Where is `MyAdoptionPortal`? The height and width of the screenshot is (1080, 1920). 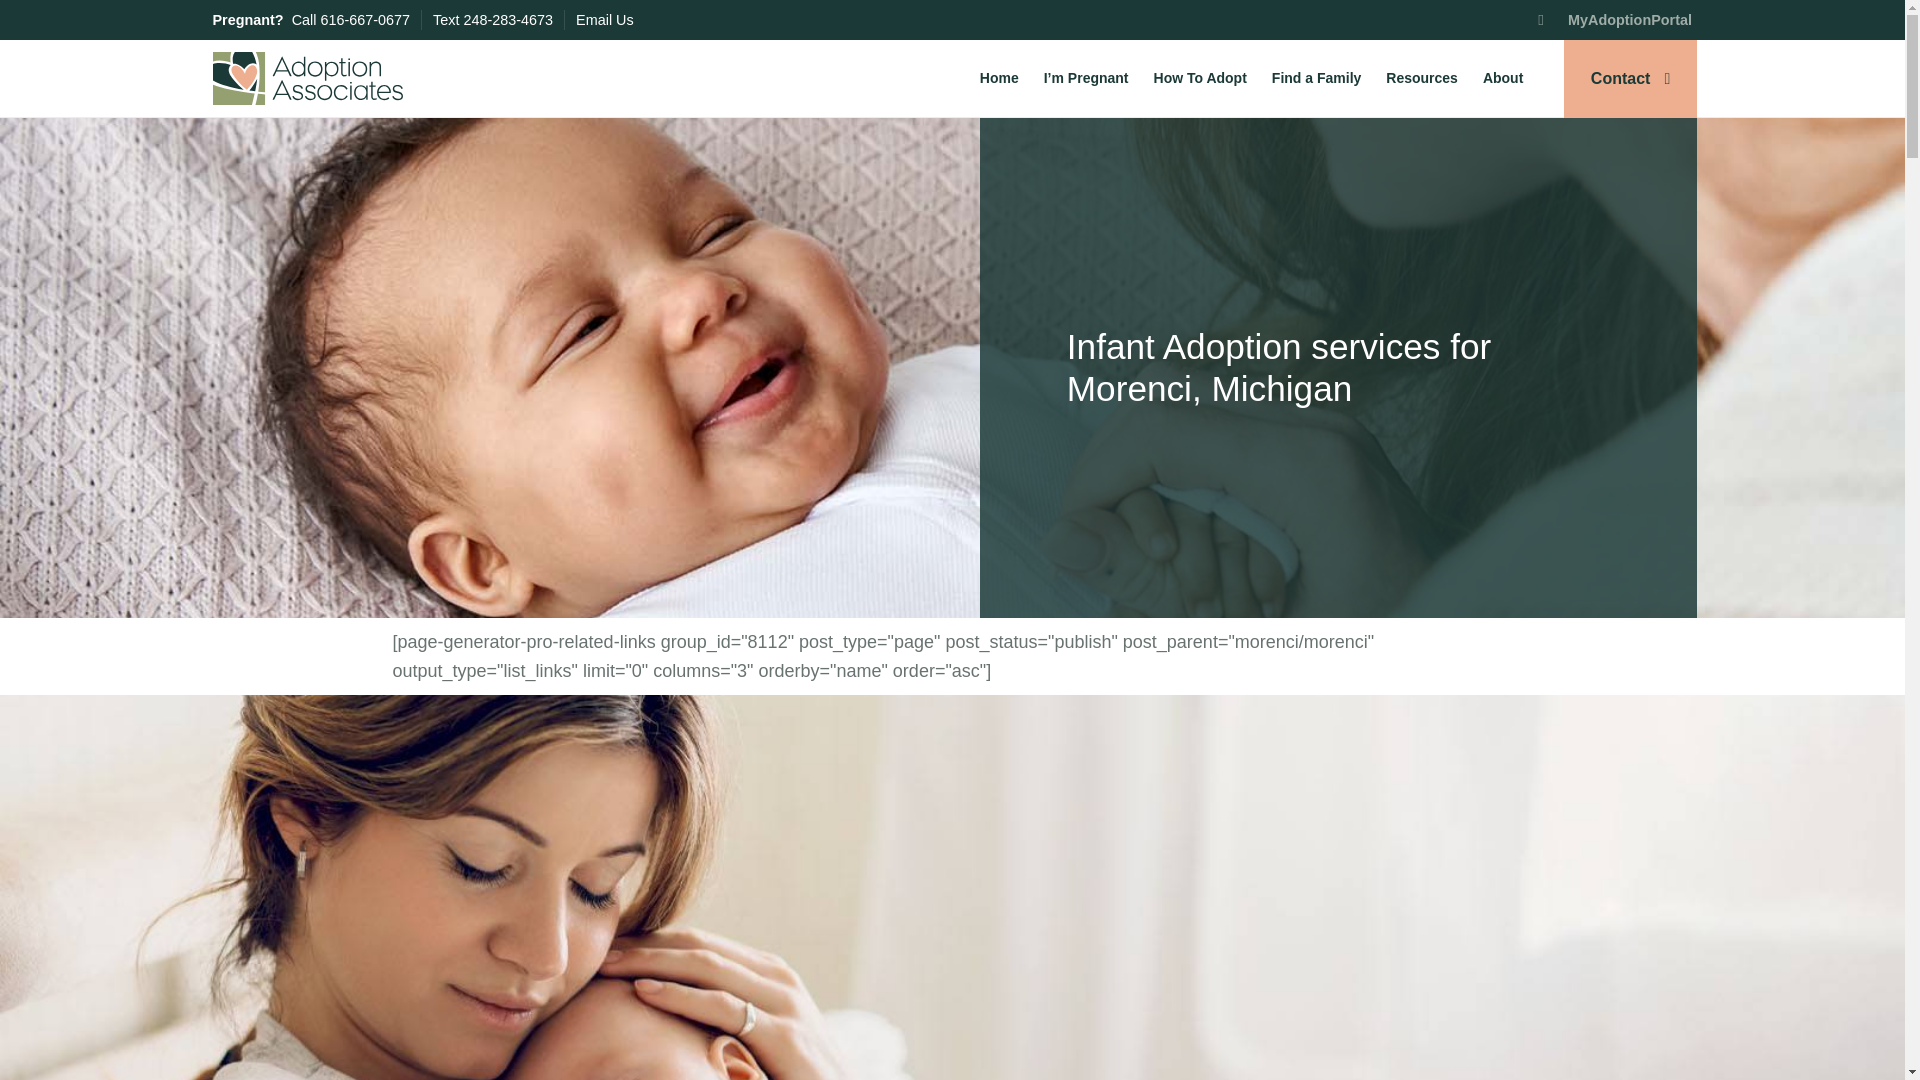
MyAdoptionPortal is located at coordinates (1614, 20).